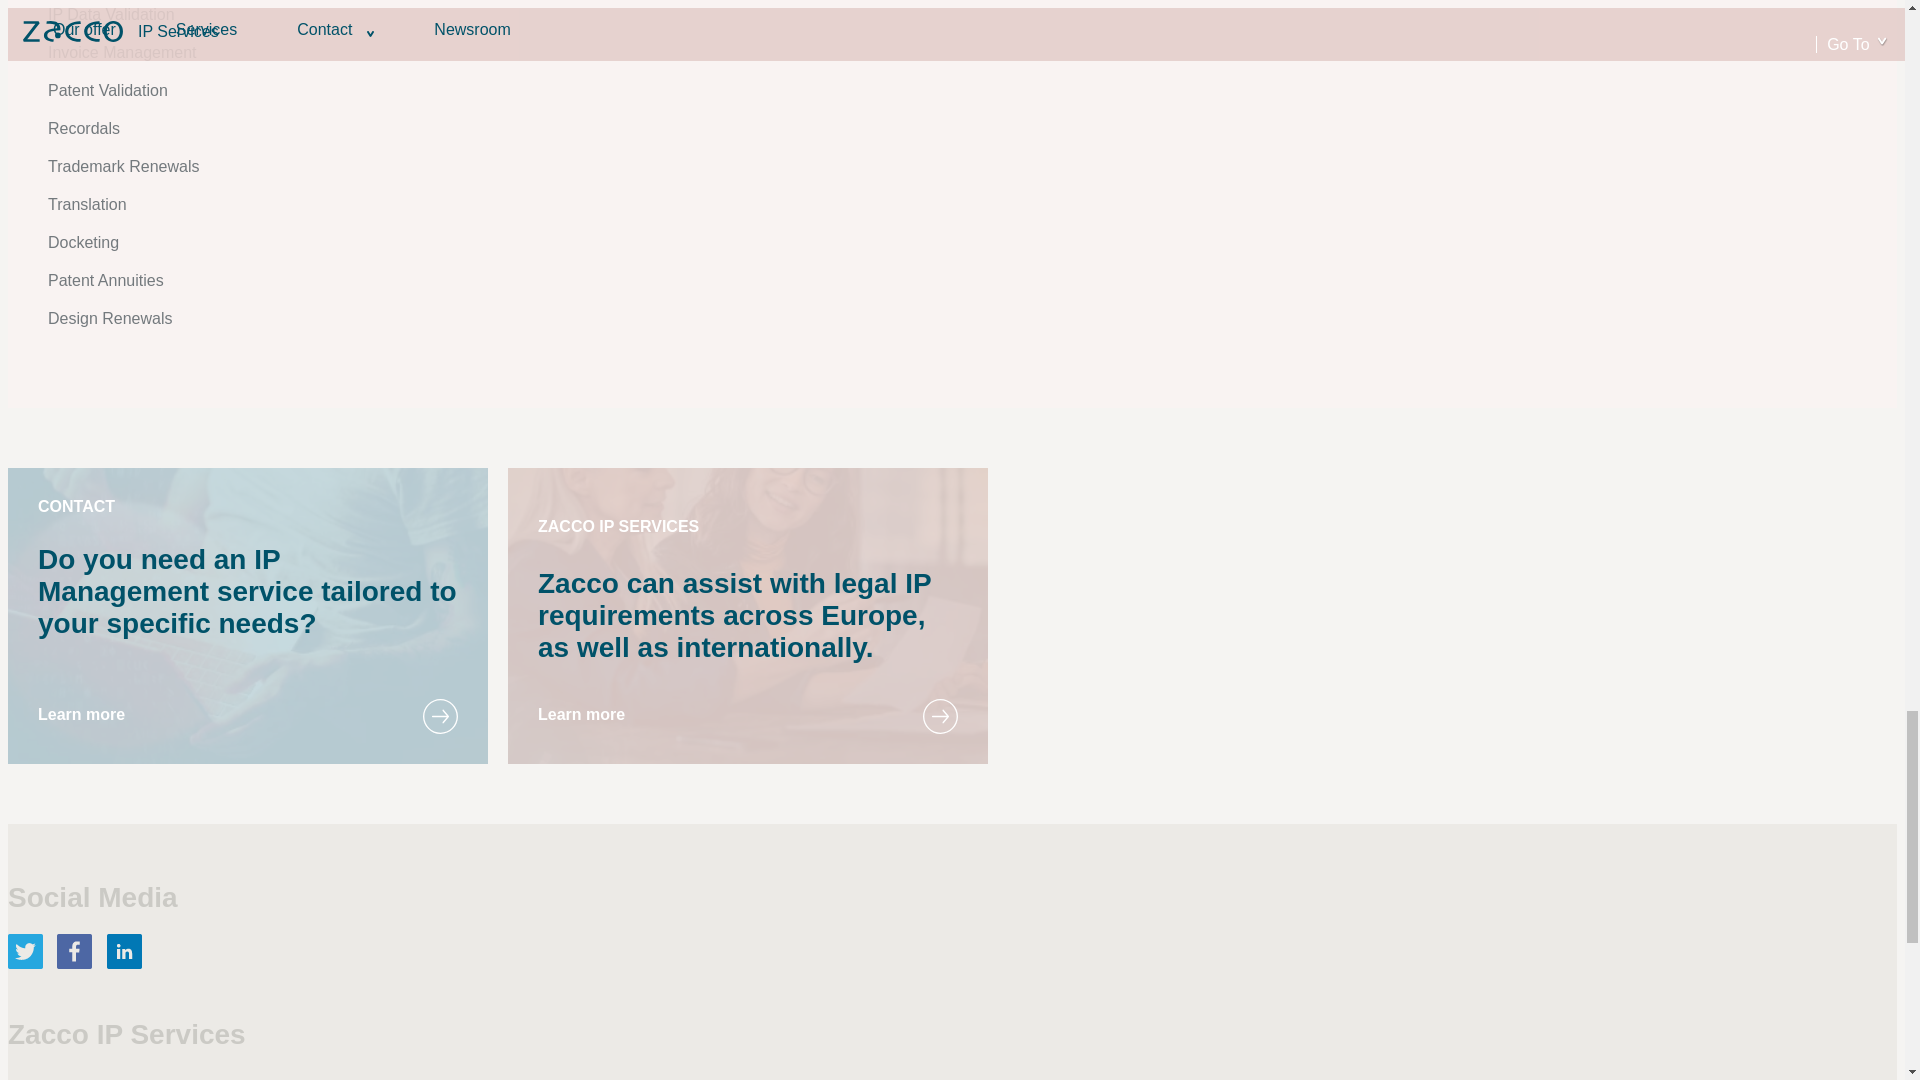 The image size is (1920, 1080). I want to click on Invoice Management, so click(122, 52).